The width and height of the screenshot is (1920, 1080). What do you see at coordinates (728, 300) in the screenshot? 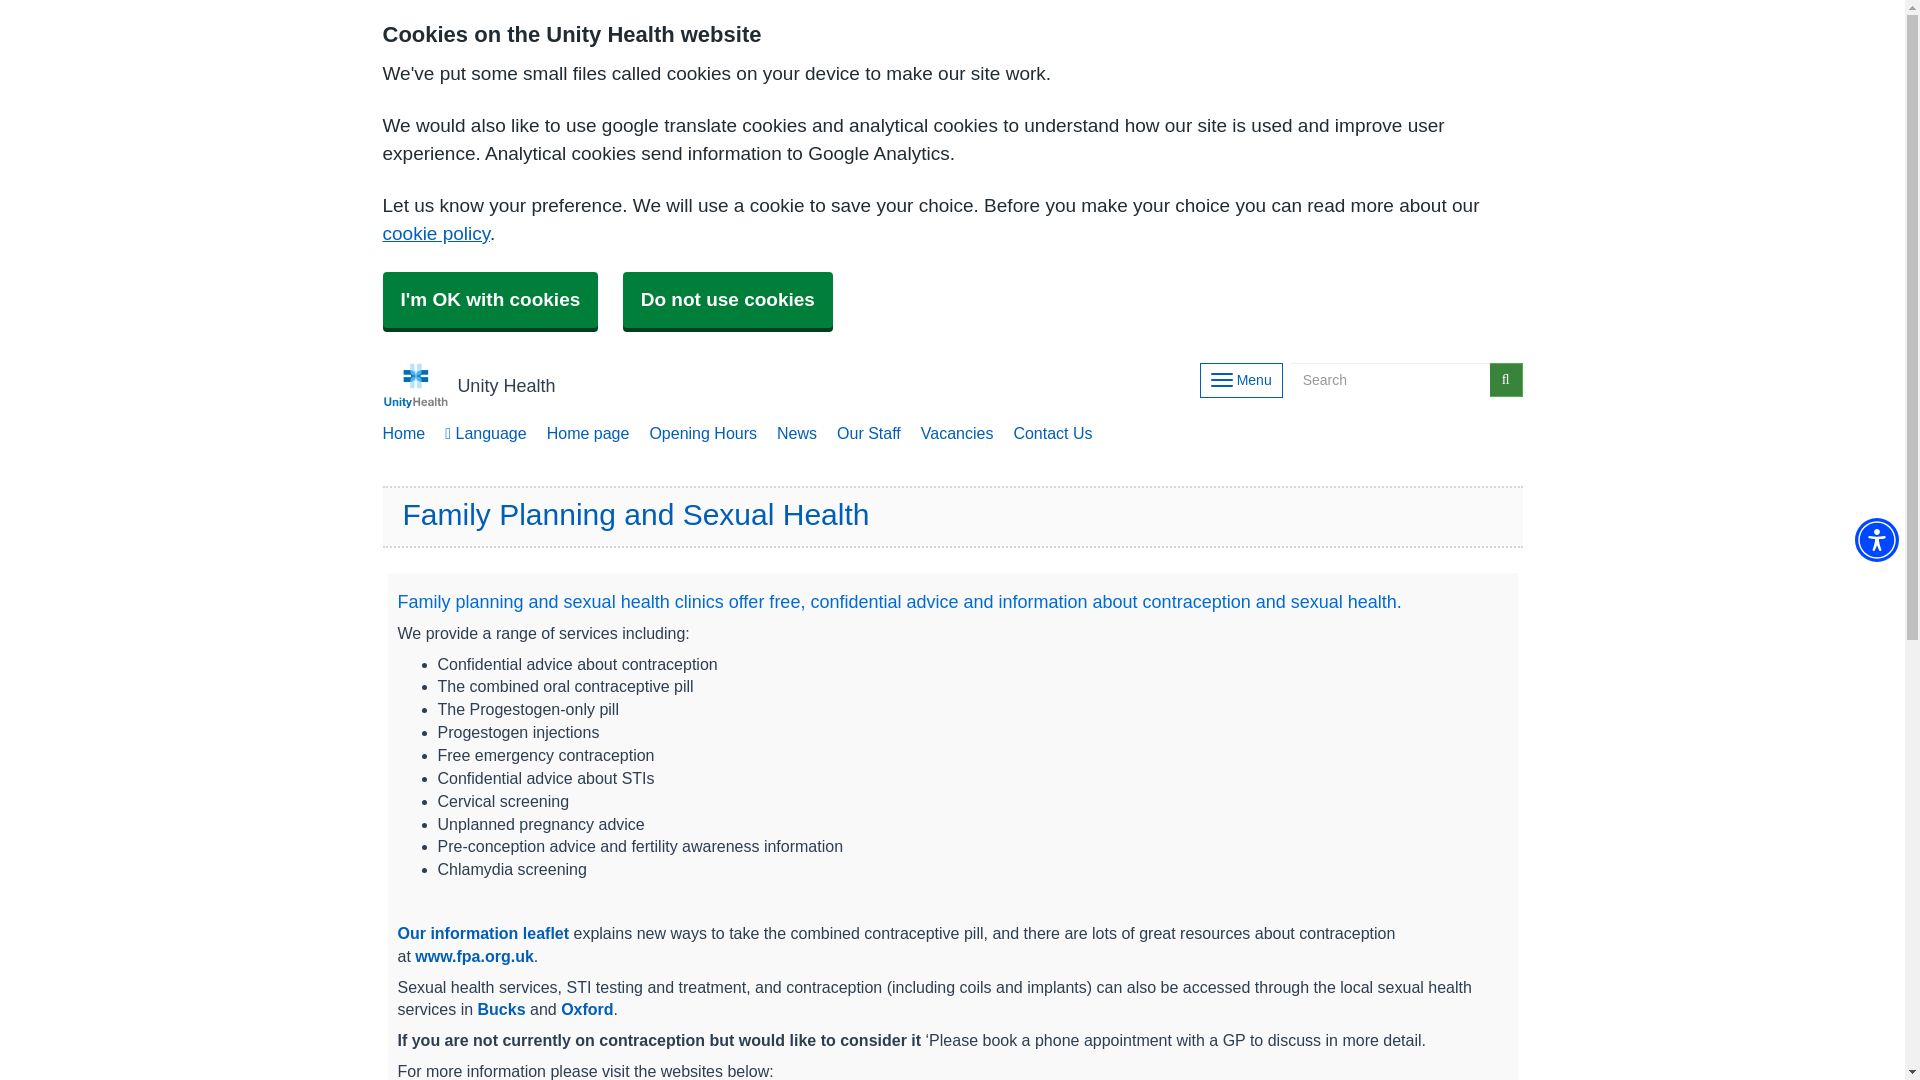
I see `Do not use cookies` at bounding box center [728, 300].